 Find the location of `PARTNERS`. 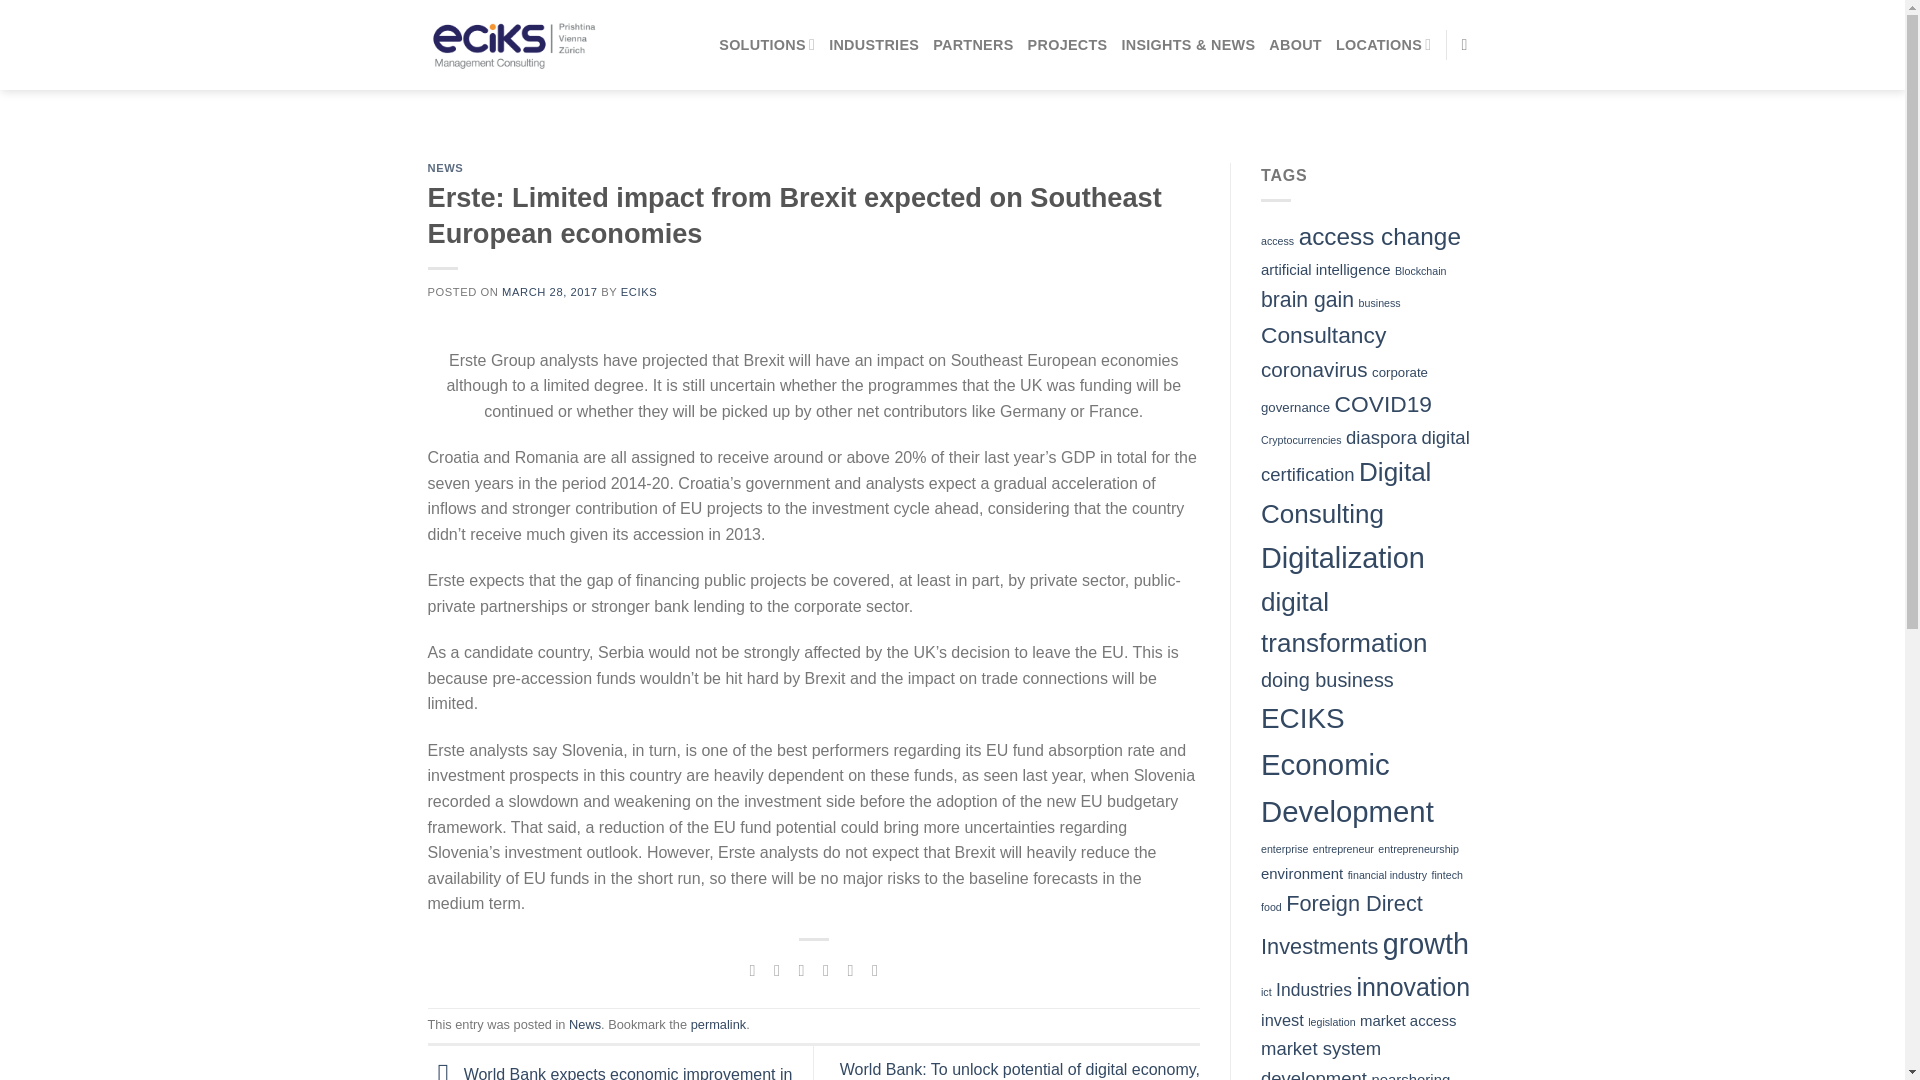

PARTNERS is located at coordinates (973, 44).